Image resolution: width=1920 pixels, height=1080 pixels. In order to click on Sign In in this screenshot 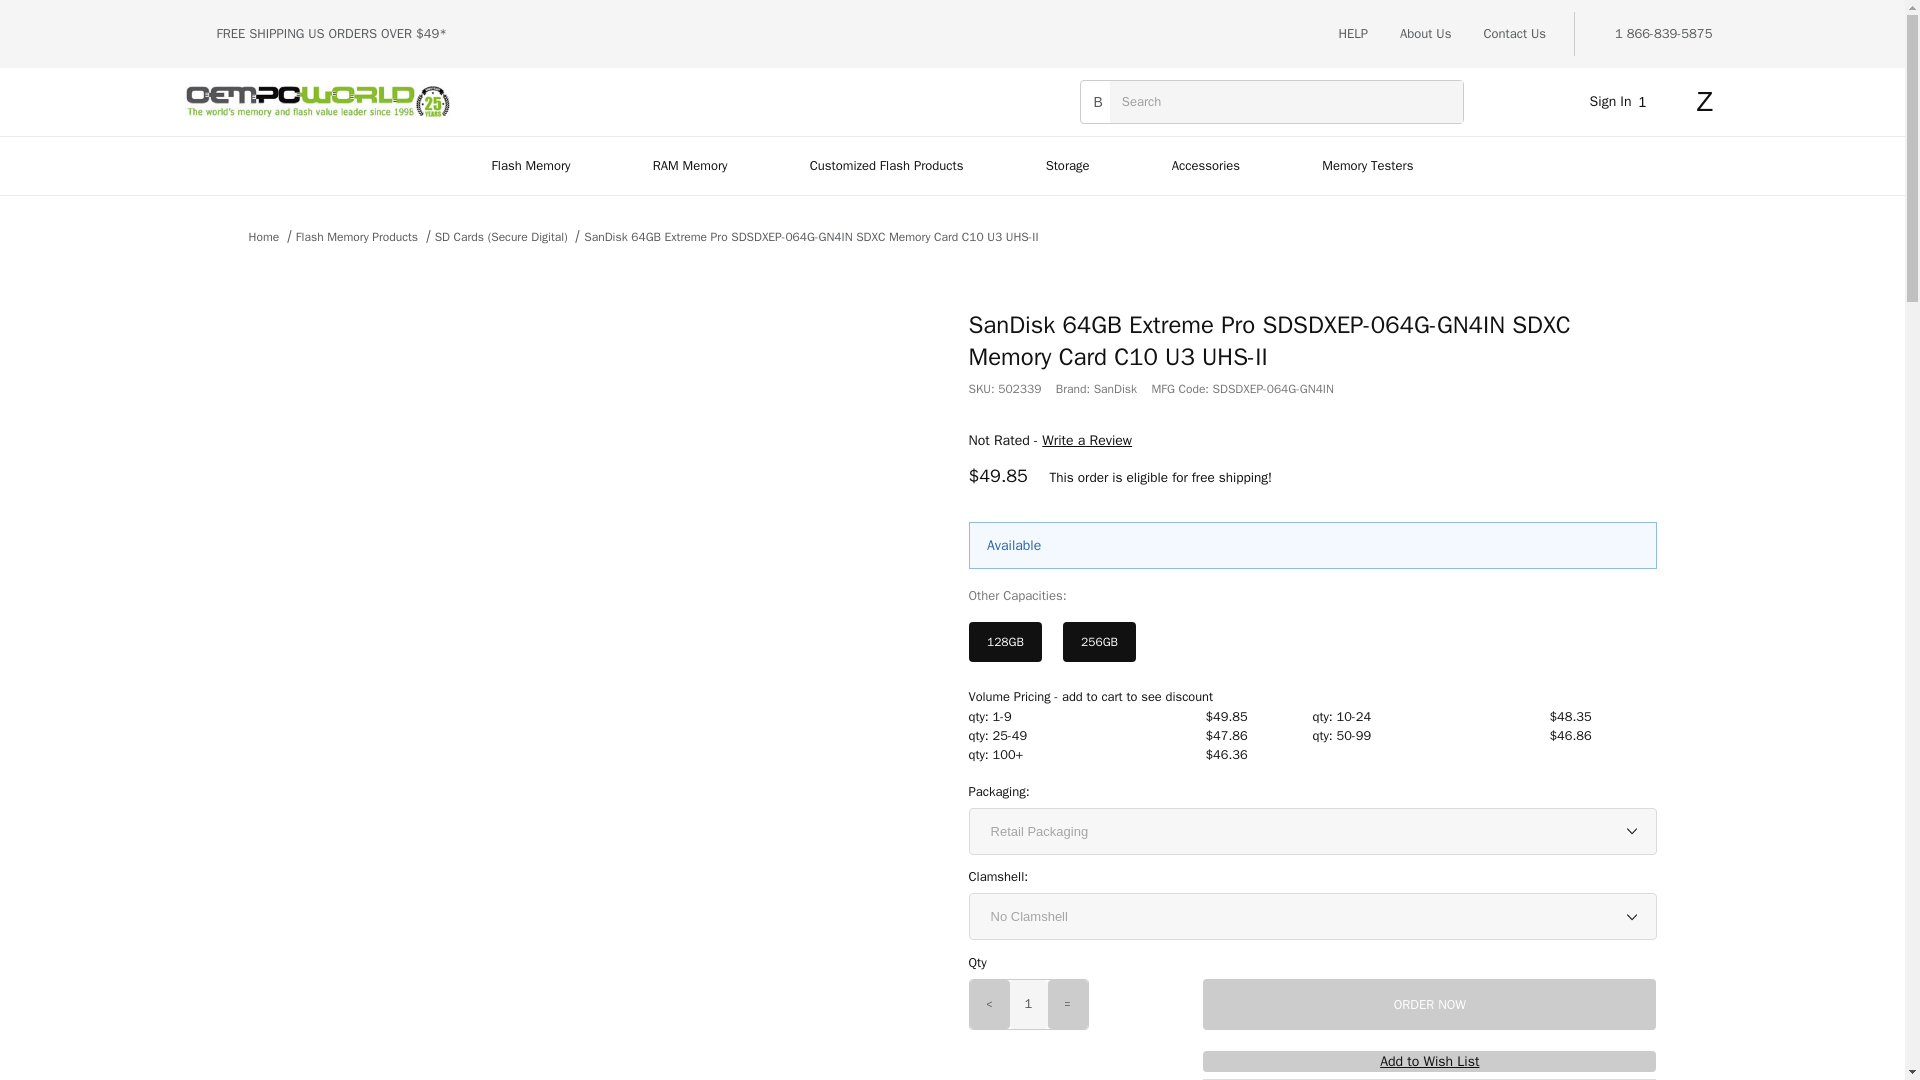, I will do `click(1622, 101)`.